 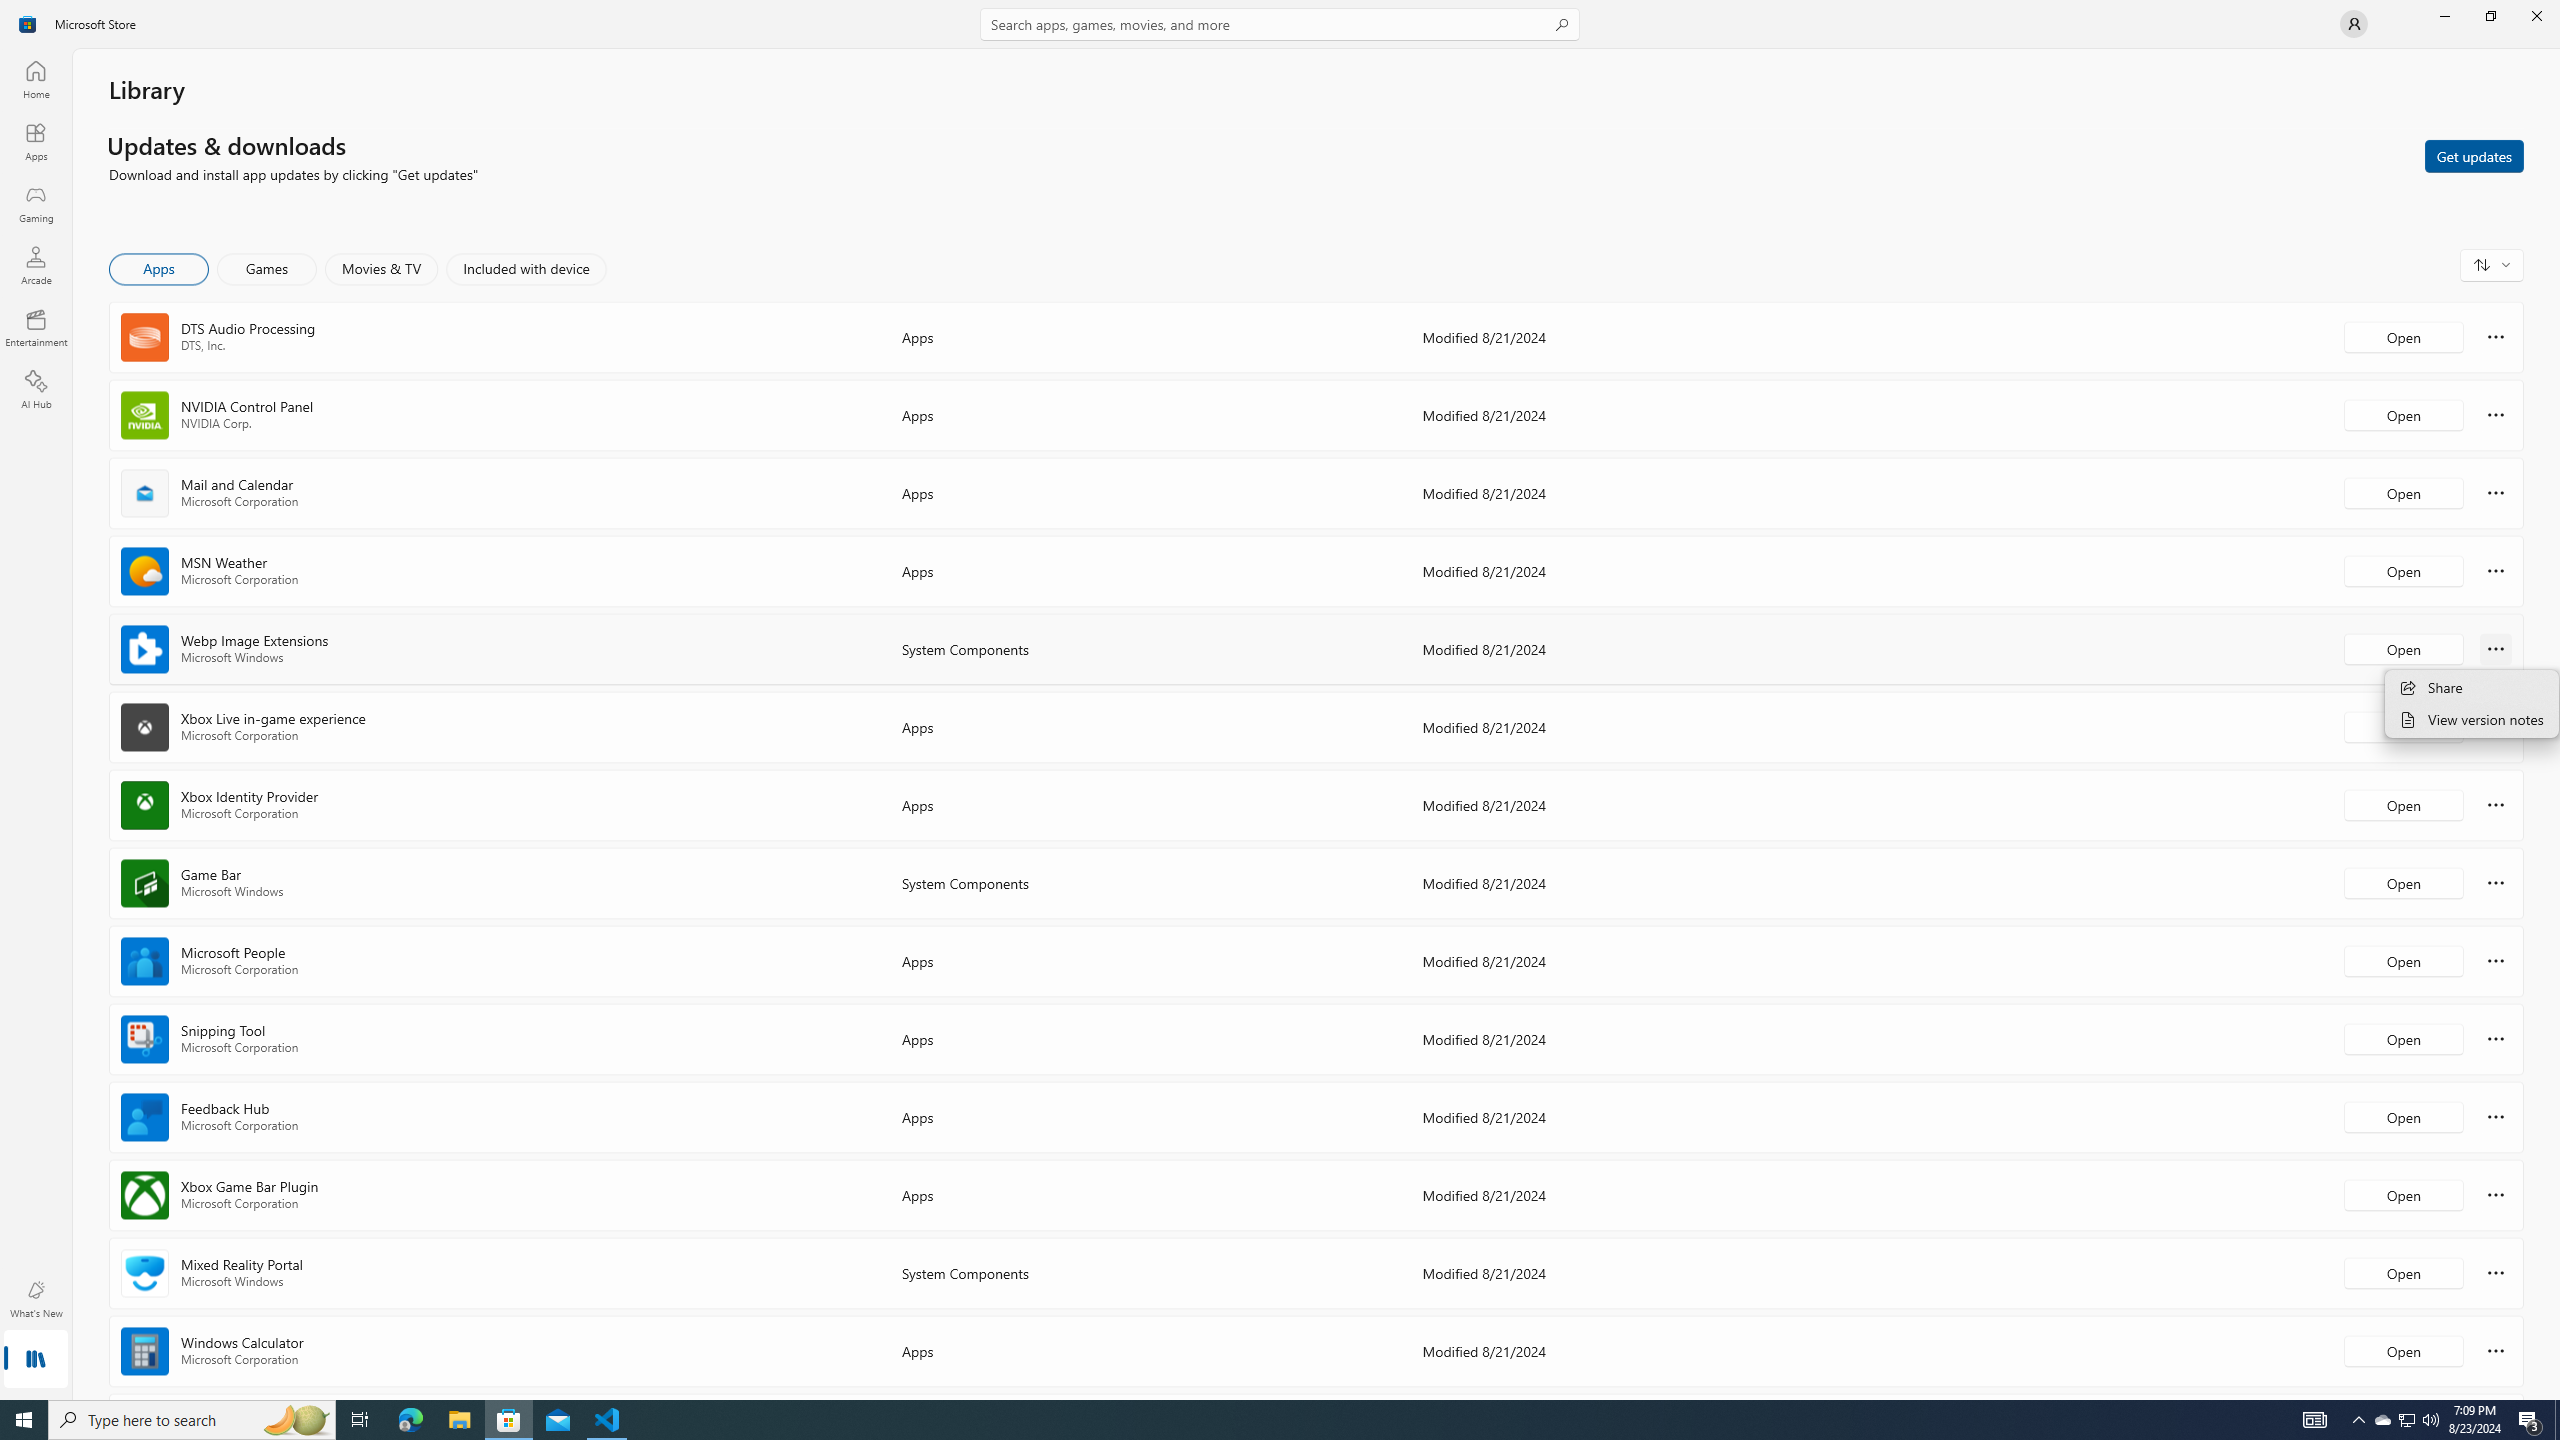 What do you see at coordinates (2354, 24) in the screenshot?
I see `User profile` at bounding box center [2354, 24].